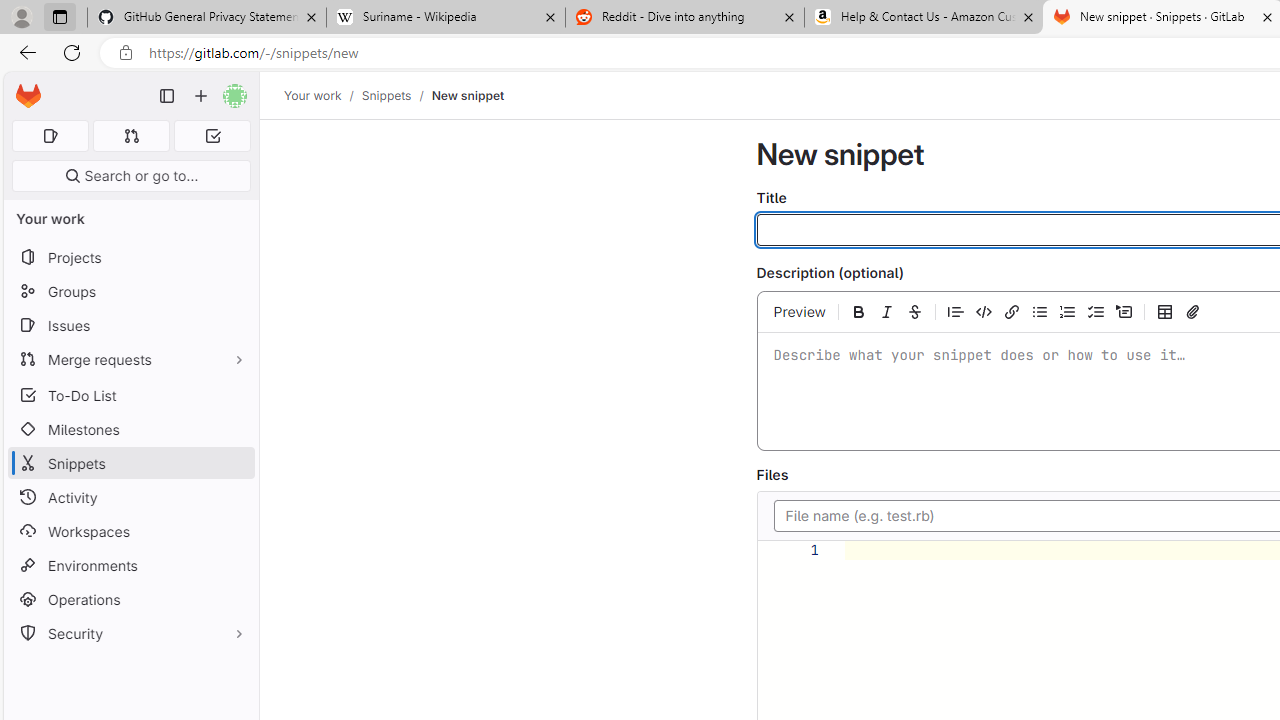 Image resolution: width=1280 pixels, height=720 pixels. Describe the element at coordinates (130, 292) in the screenshot. I see `Groups` at that location.